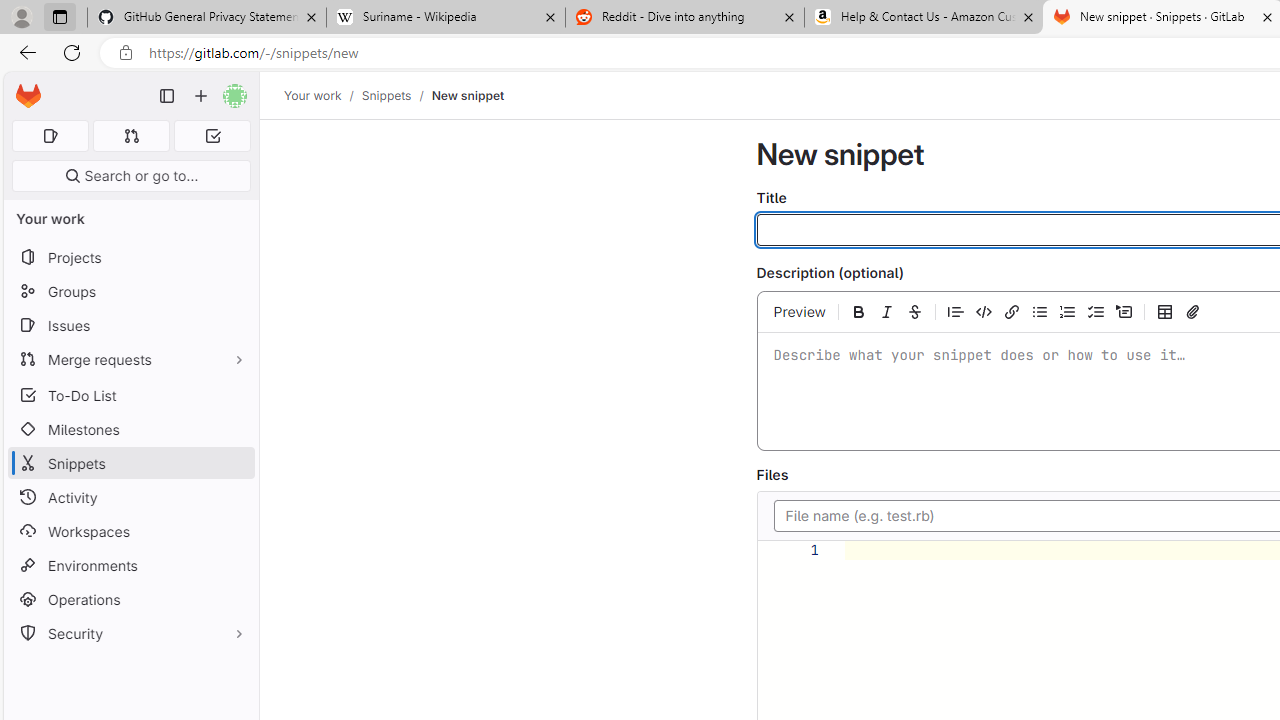 Image resolution: width=1280 pixels, height=720 pixels. Describe the element at coordinates (130, 292) in the screenshot. I see `Groups` at that location.